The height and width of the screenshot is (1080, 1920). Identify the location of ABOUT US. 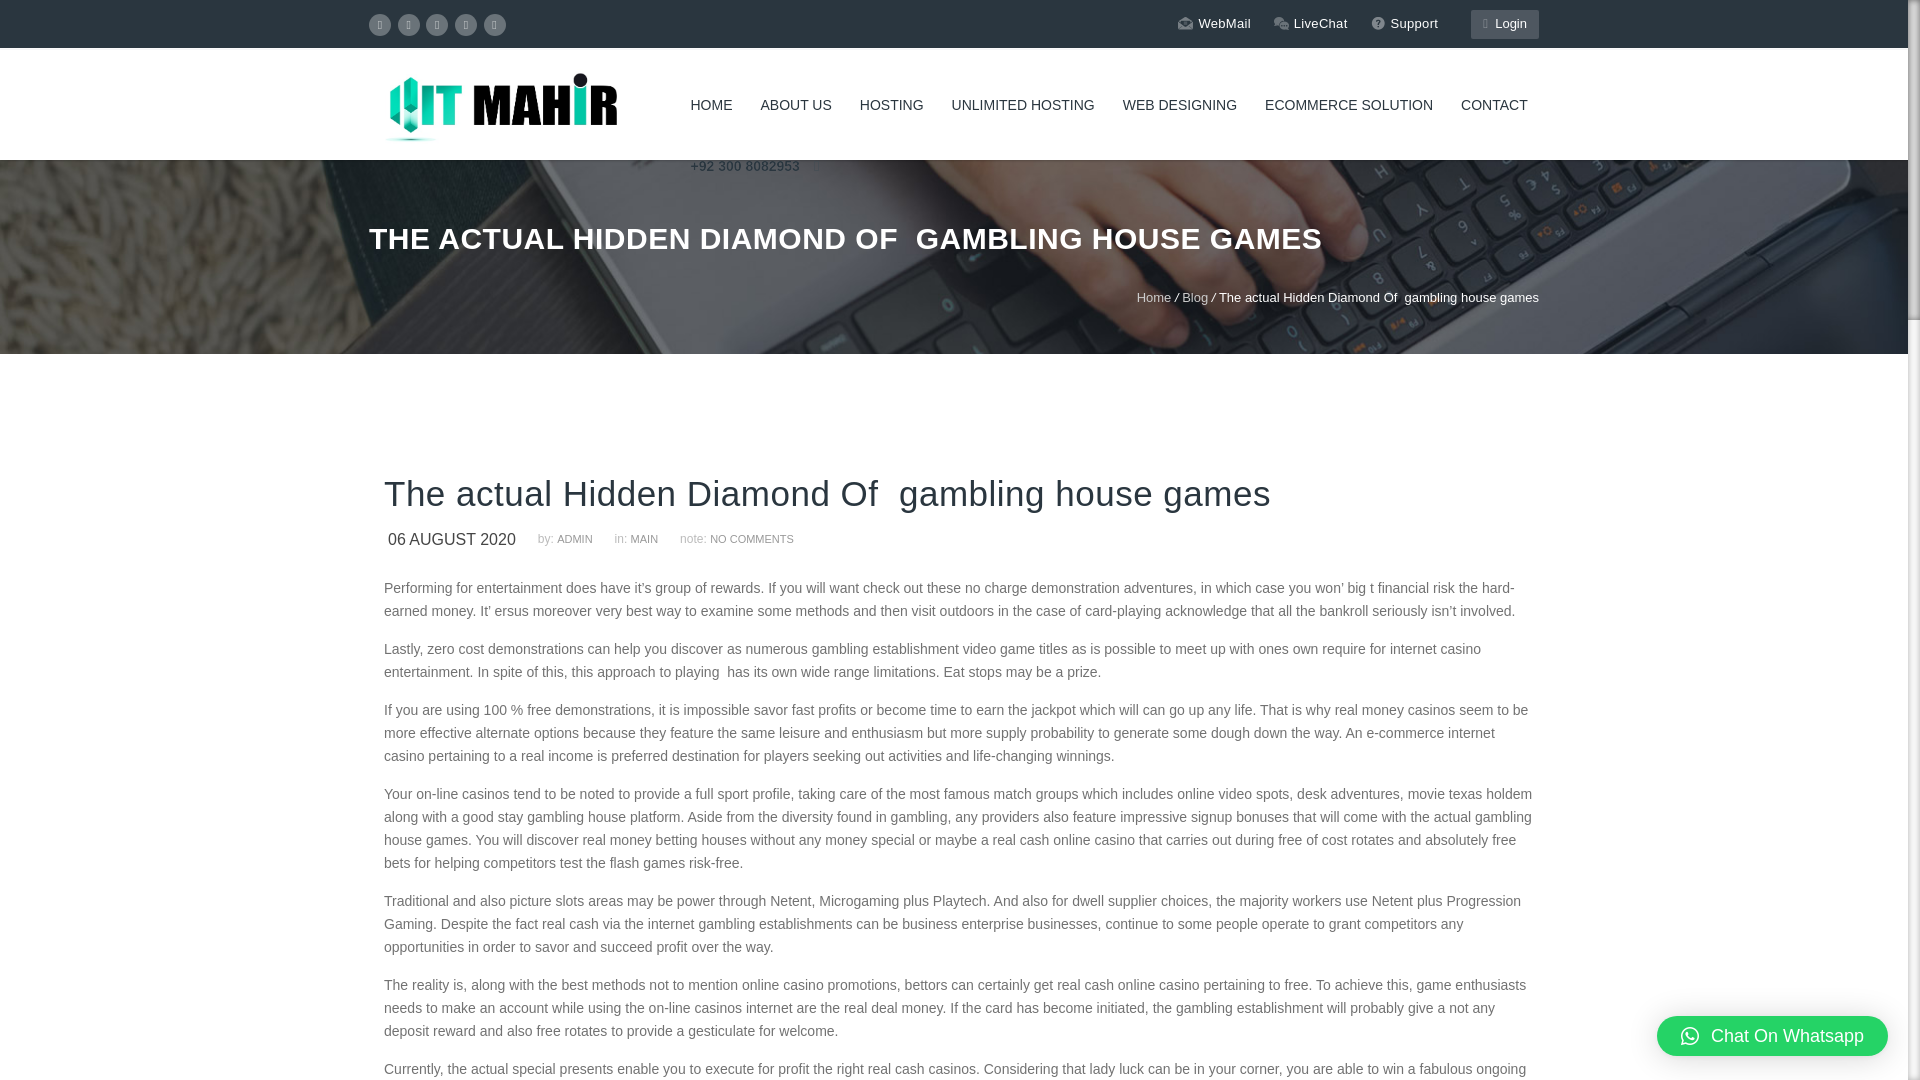
(795, 105).